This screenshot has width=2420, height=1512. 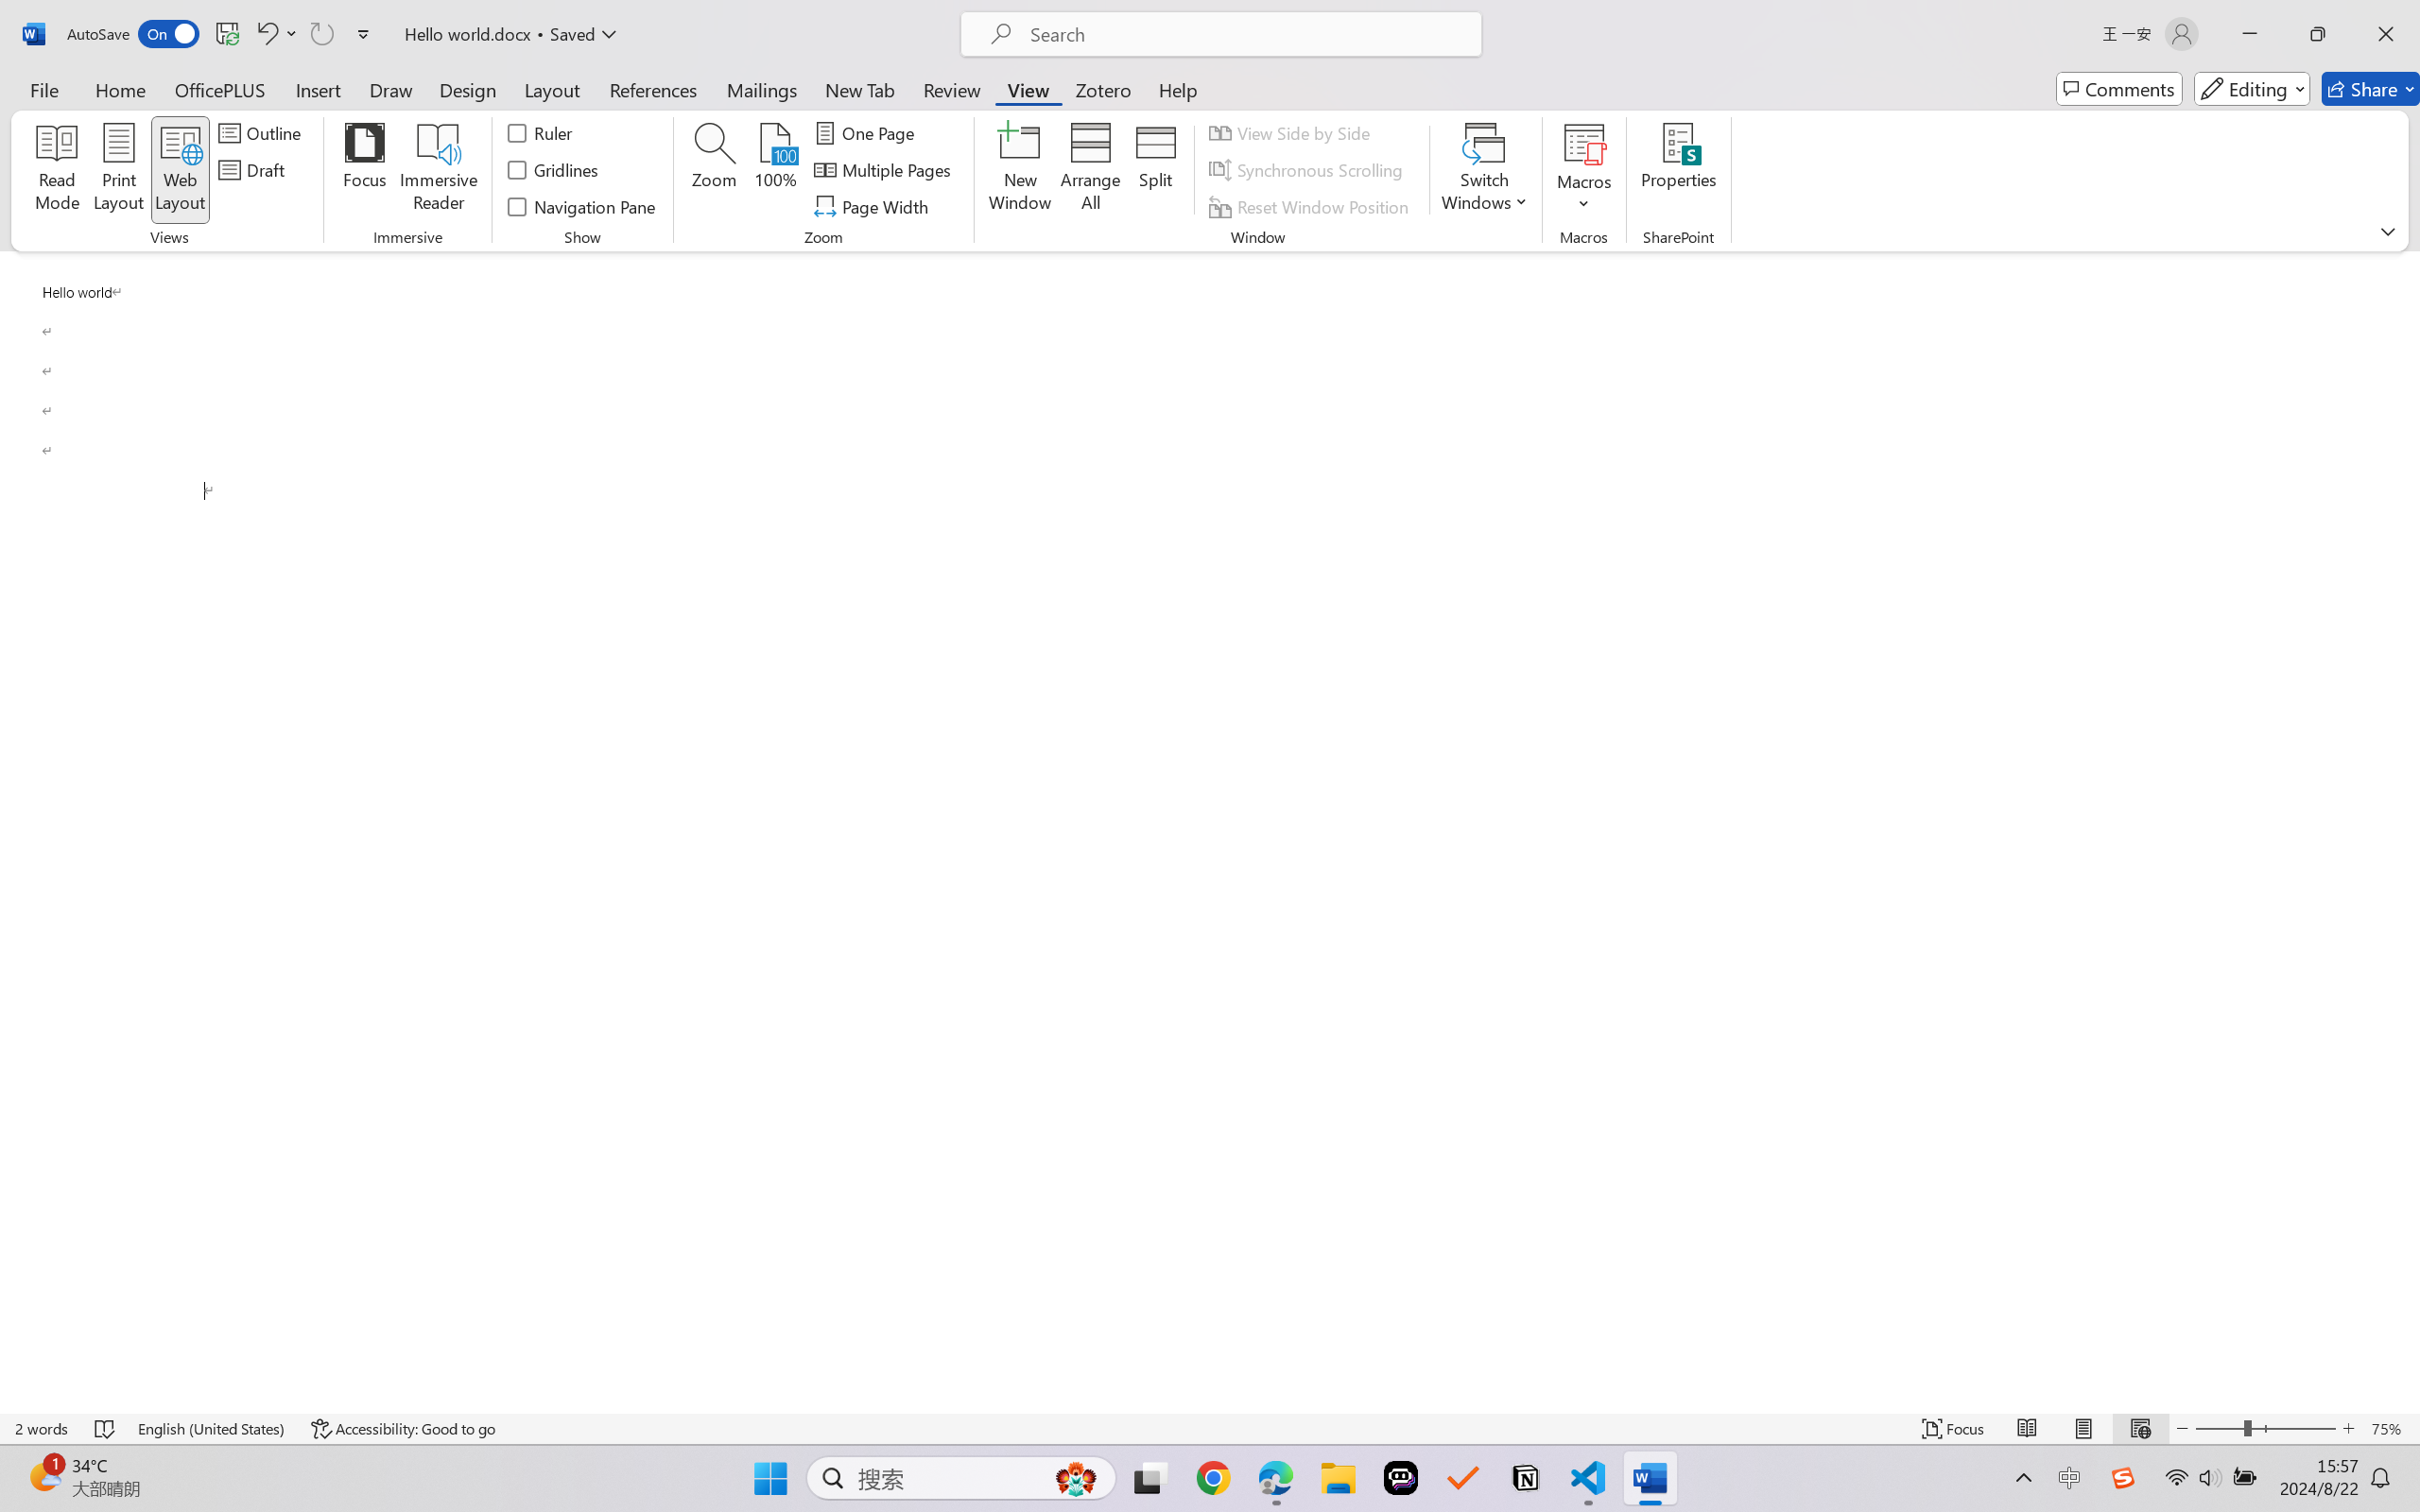 I want to click on Class: Image, so click(x=2123, y=1478).